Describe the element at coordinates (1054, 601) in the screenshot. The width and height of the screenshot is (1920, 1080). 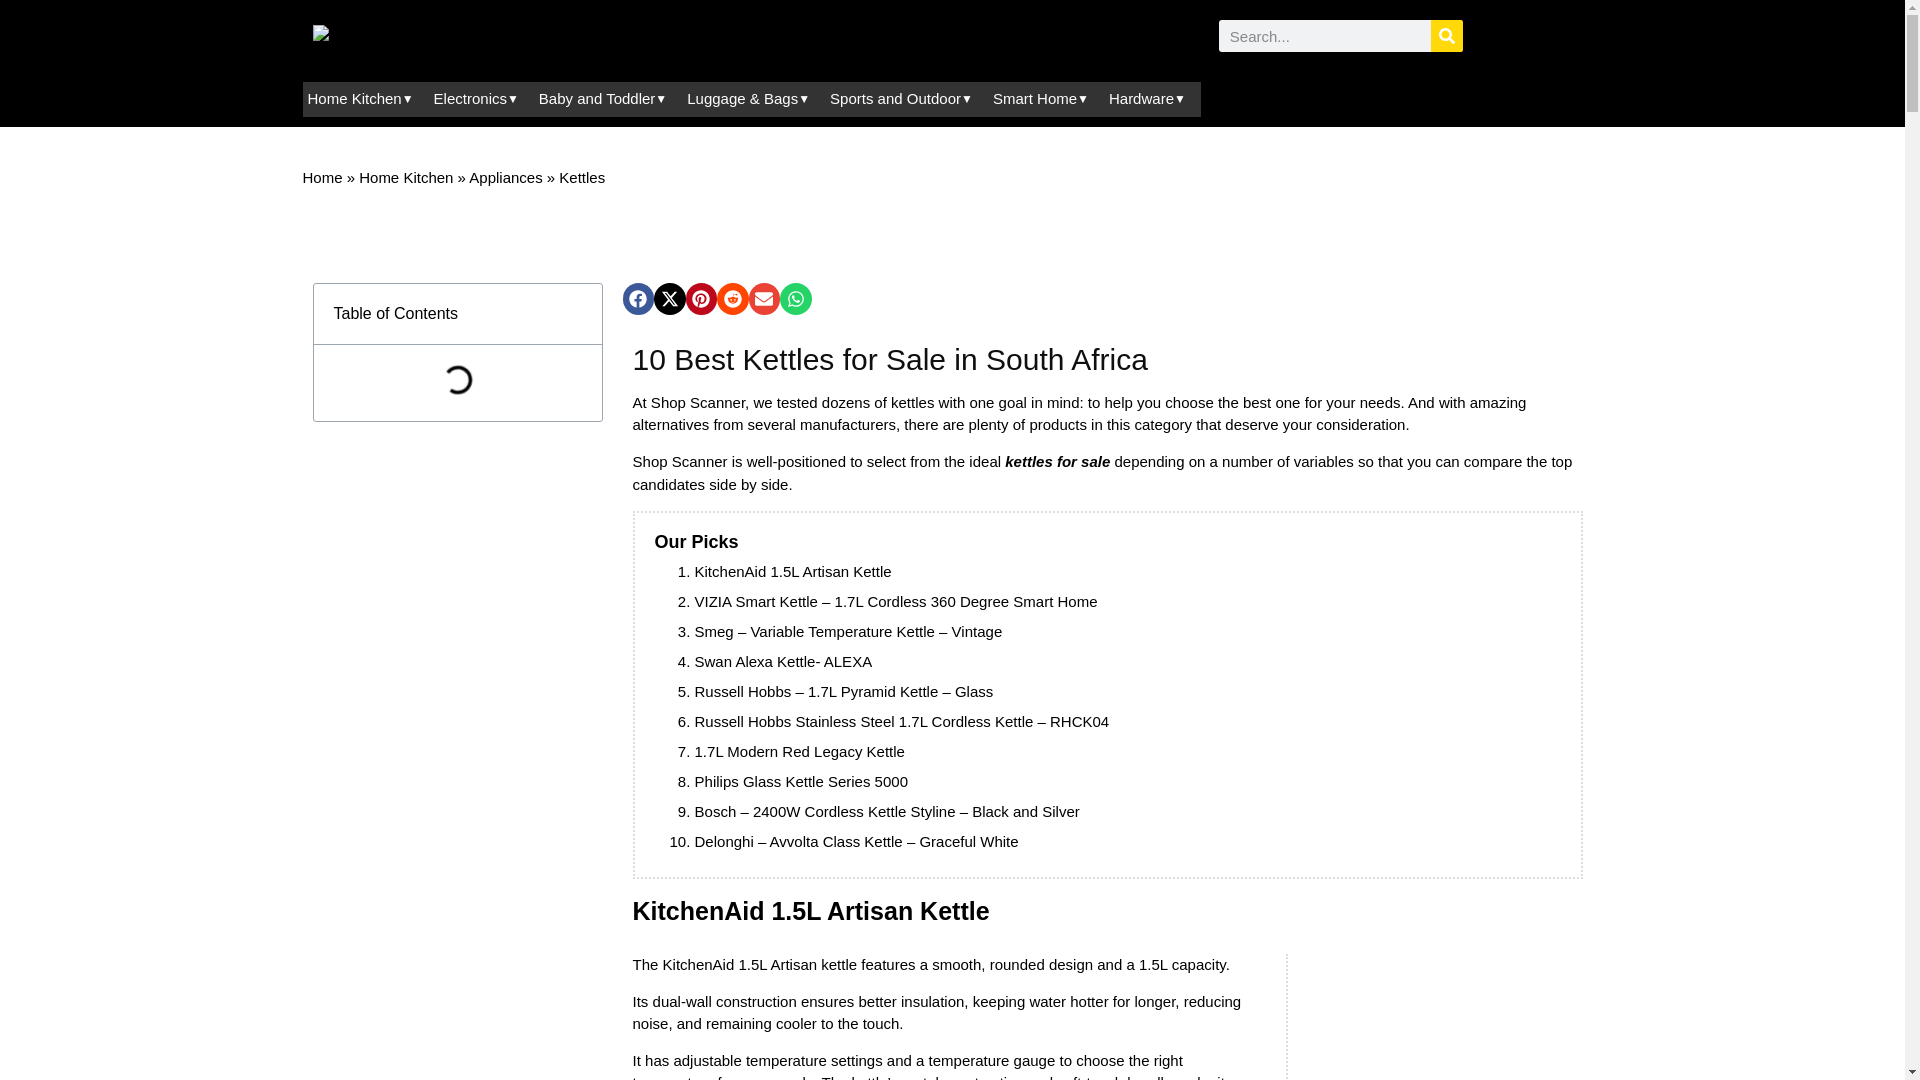
I see `Smart Home` at that location.